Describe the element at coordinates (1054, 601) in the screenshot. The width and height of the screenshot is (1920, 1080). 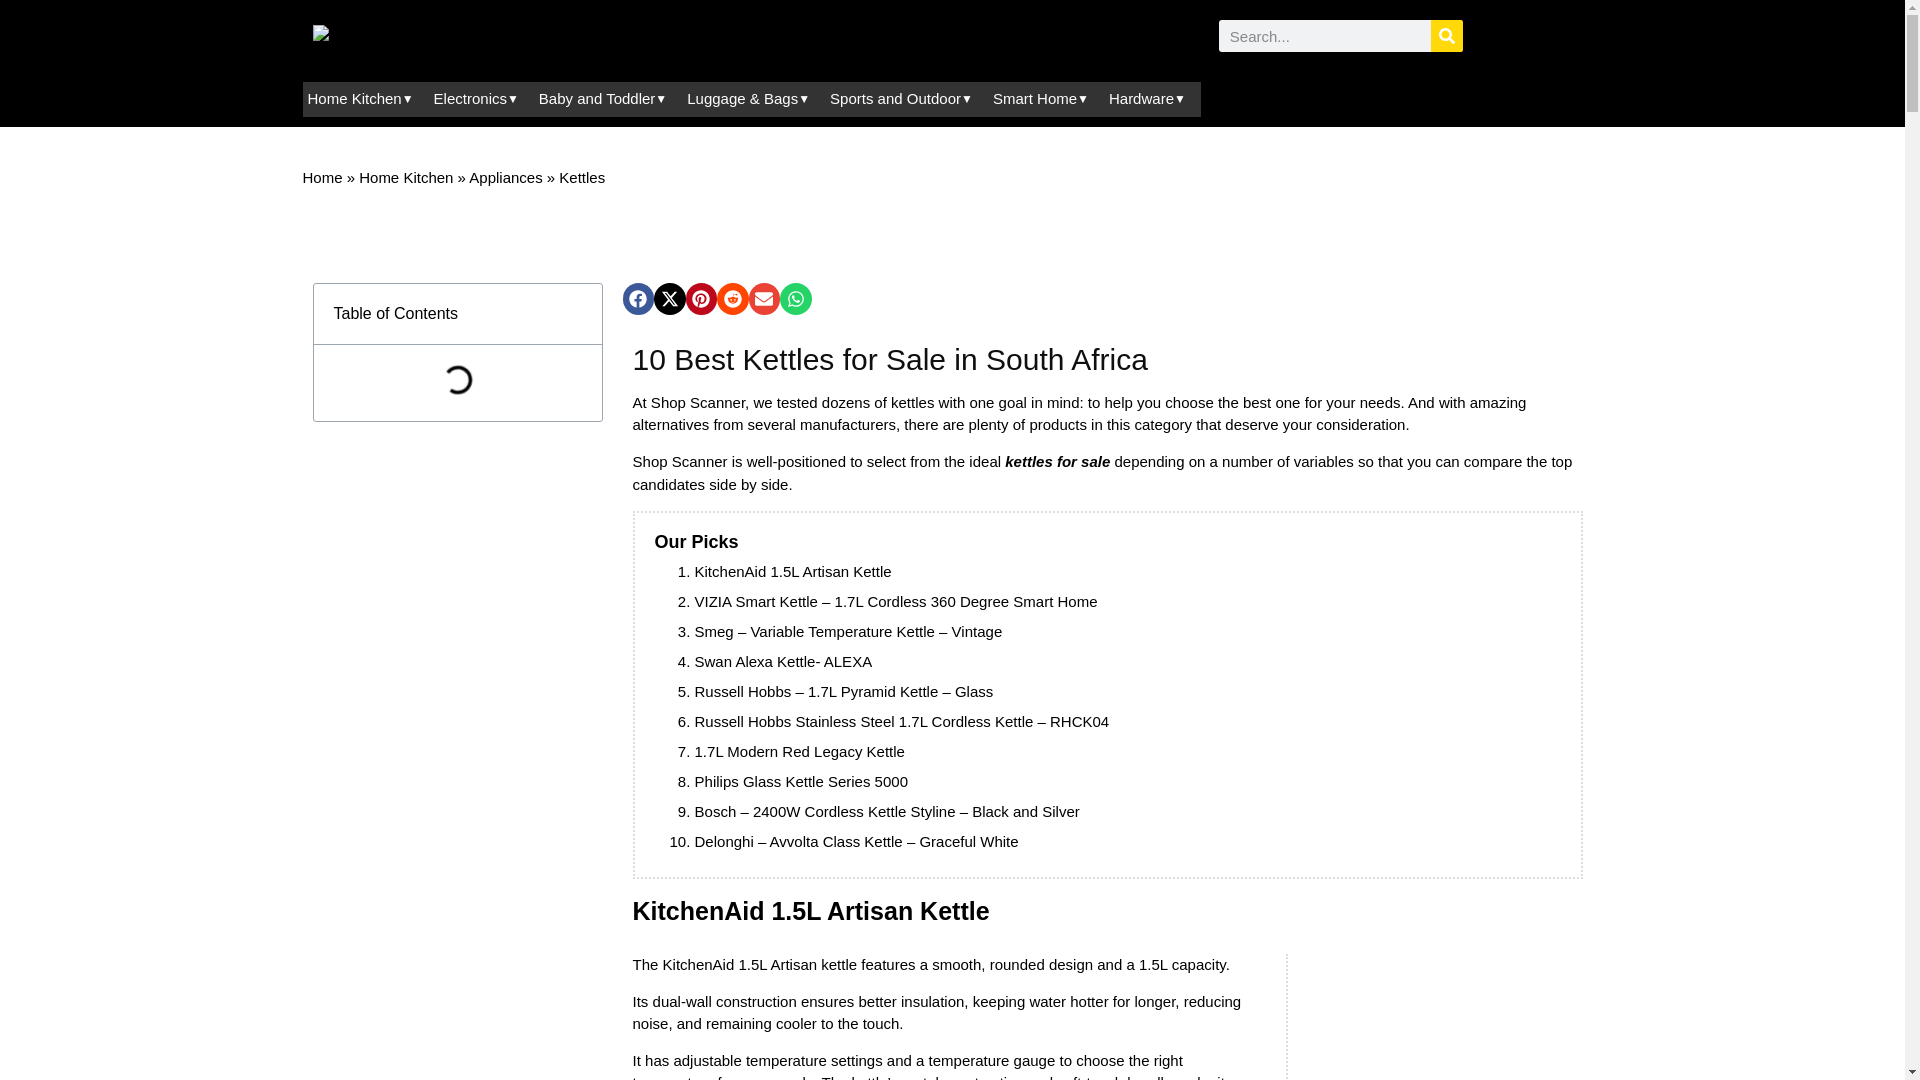
I see `Smart Home` at that location.